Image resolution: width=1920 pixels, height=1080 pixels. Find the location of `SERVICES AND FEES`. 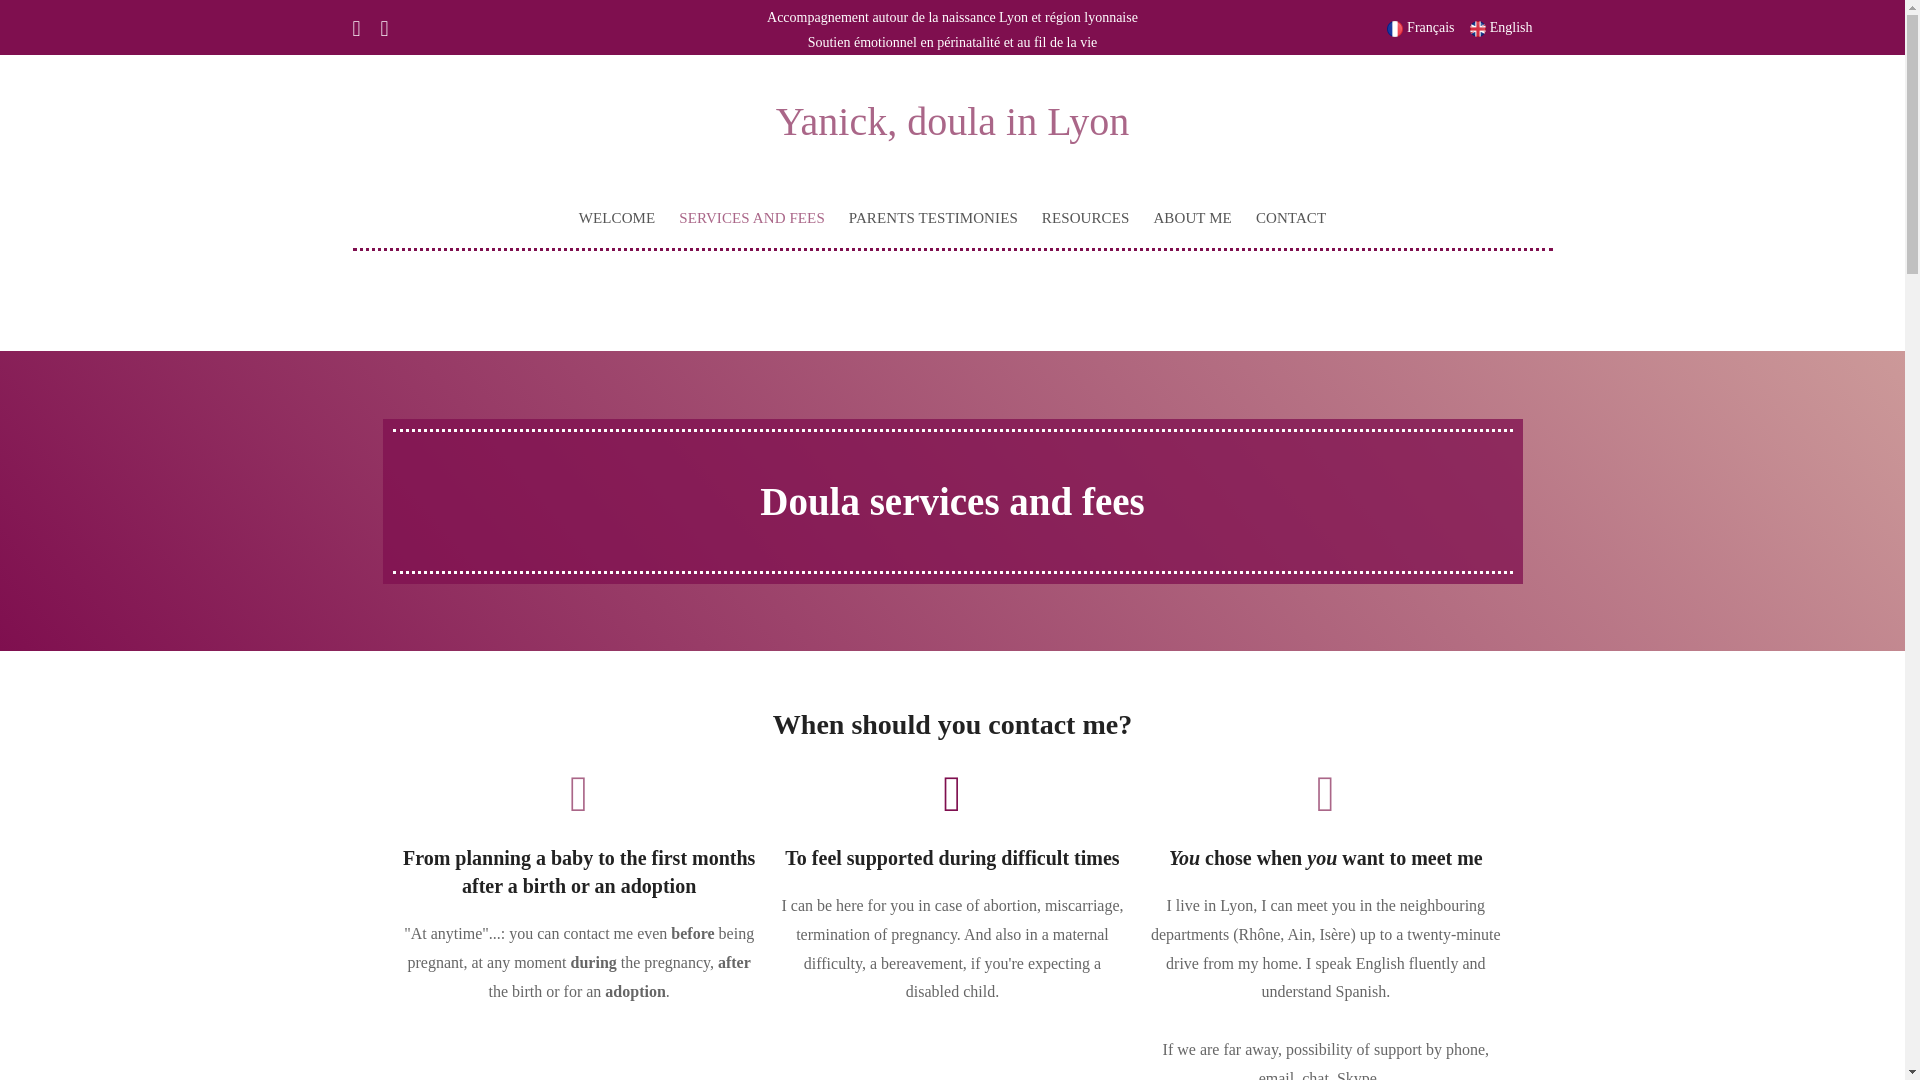

SERVICES AND FEES is located at coordinates (752, 218).